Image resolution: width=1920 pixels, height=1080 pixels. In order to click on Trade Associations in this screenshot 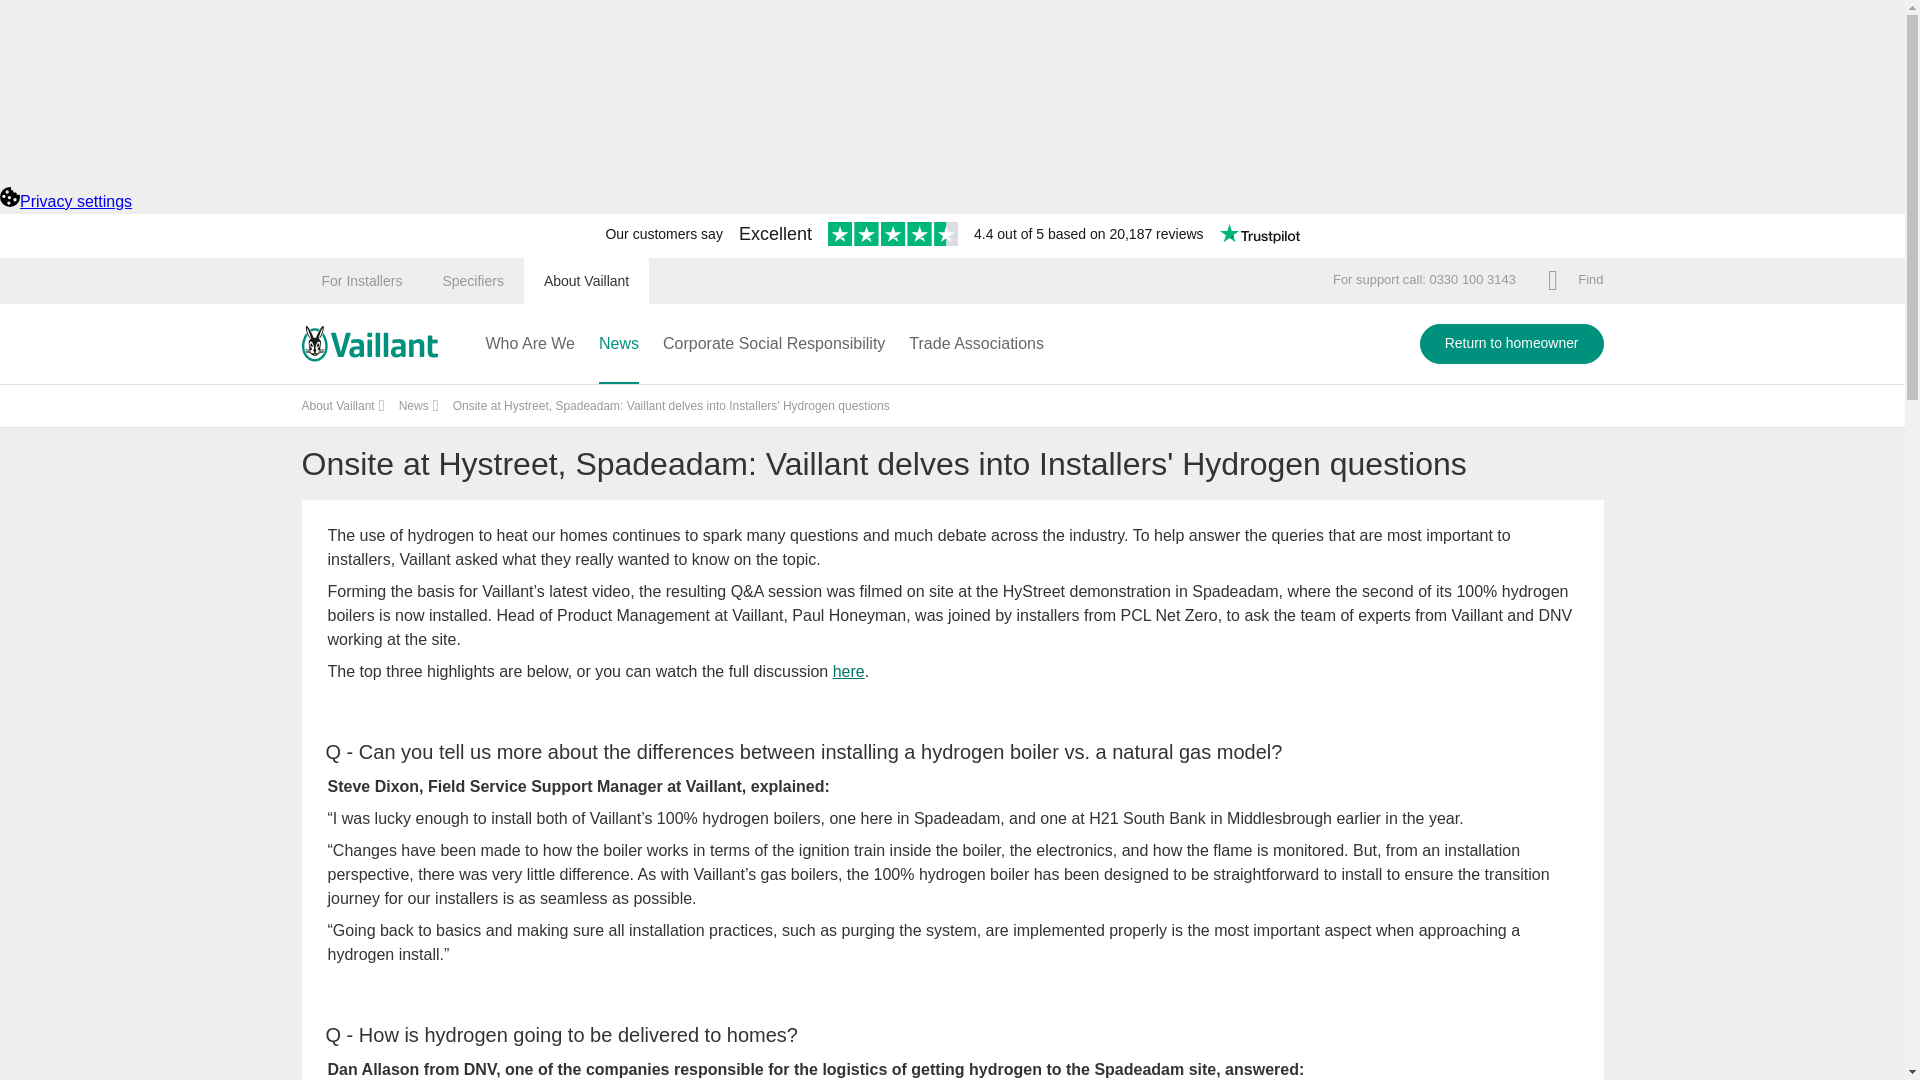, I will do `click(976, 344)`.